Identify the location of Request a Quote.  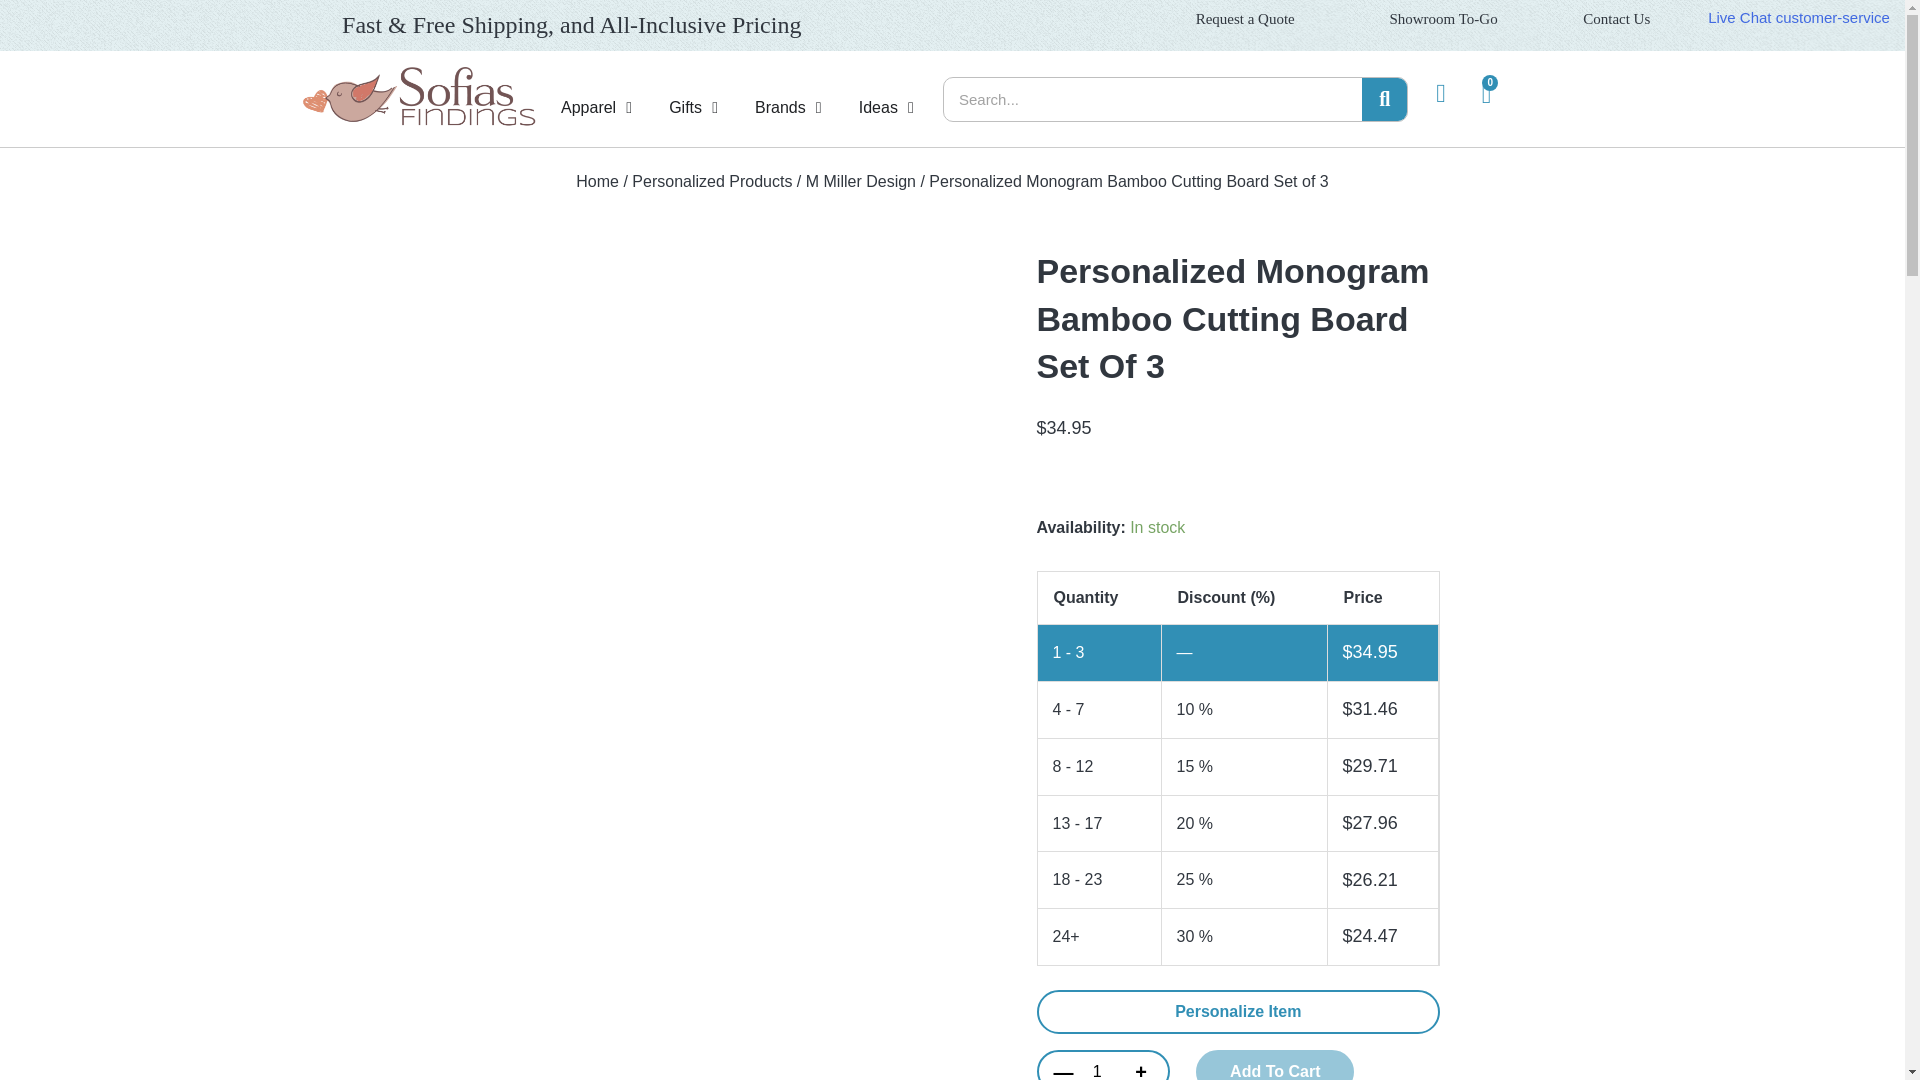
(1245, 18).